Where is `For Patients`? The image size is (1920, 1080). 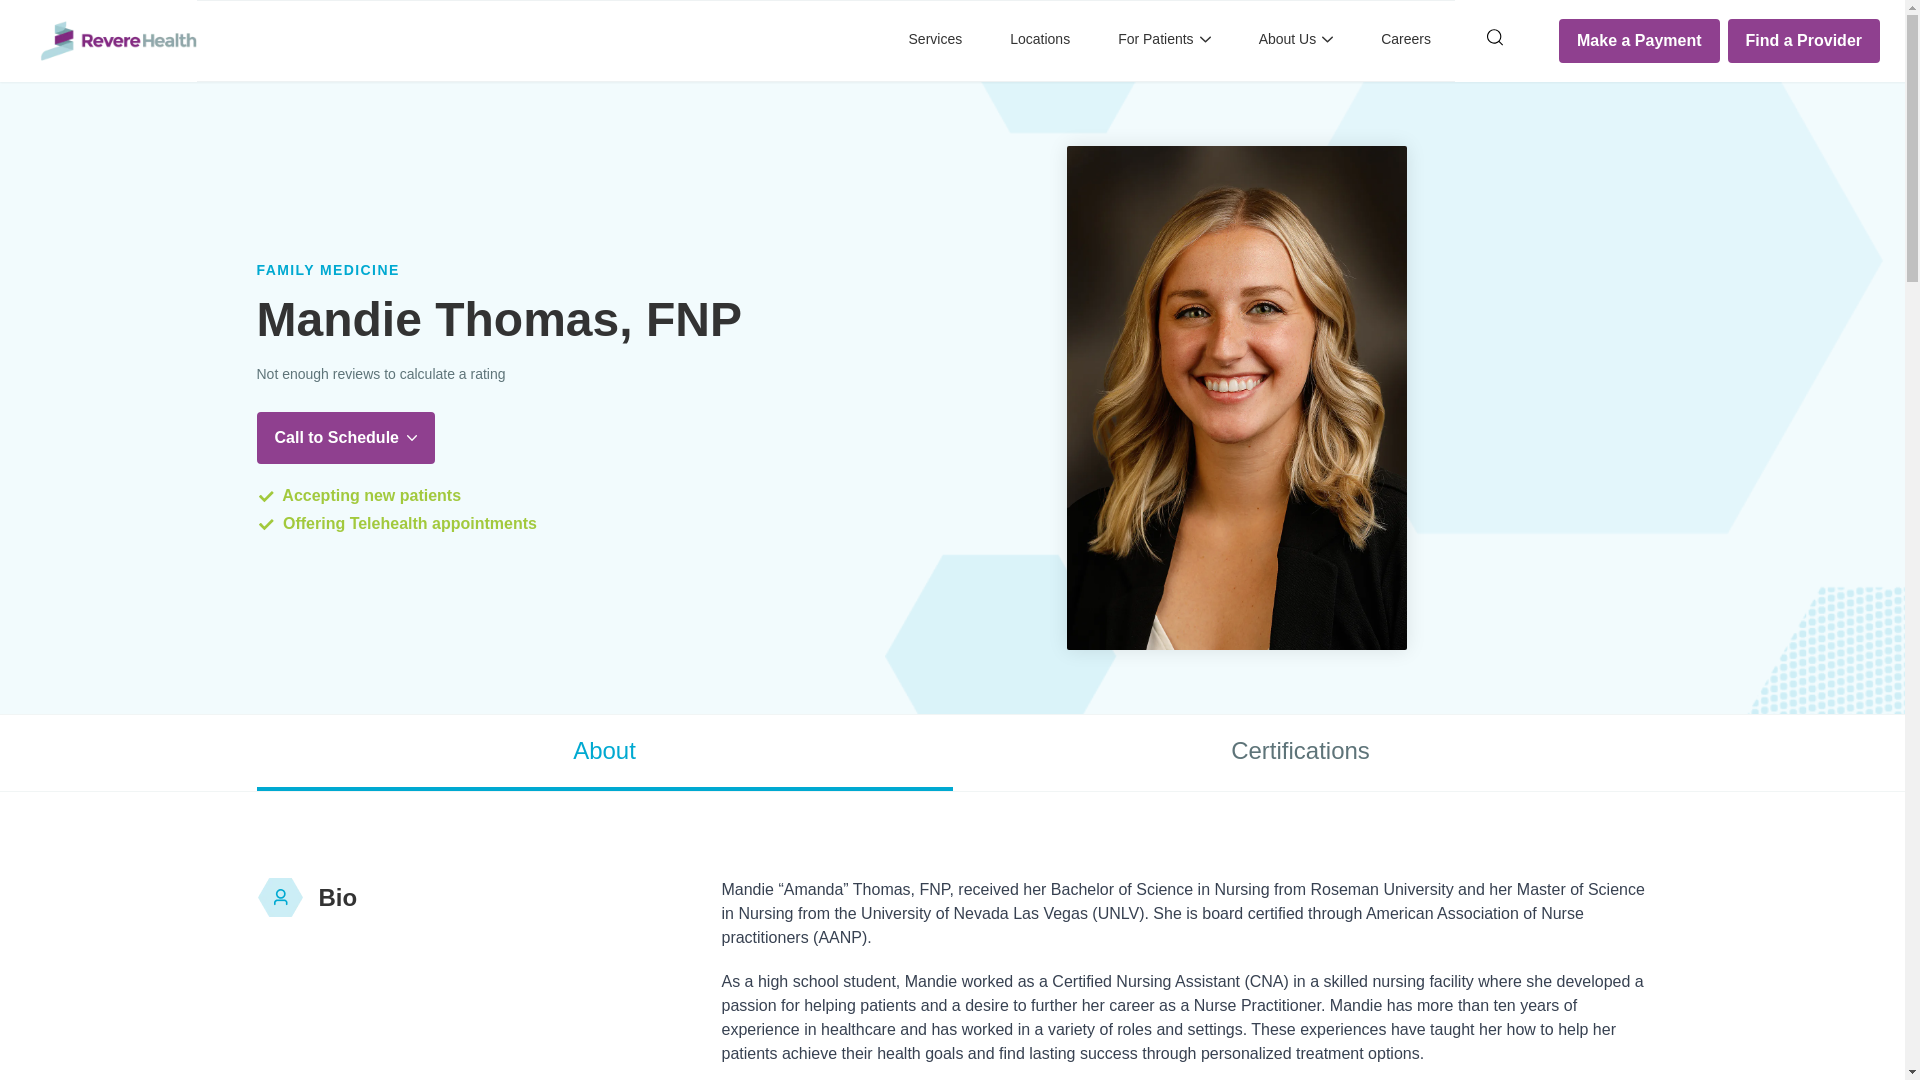
For Patients is located at coordinates (1163, 41).